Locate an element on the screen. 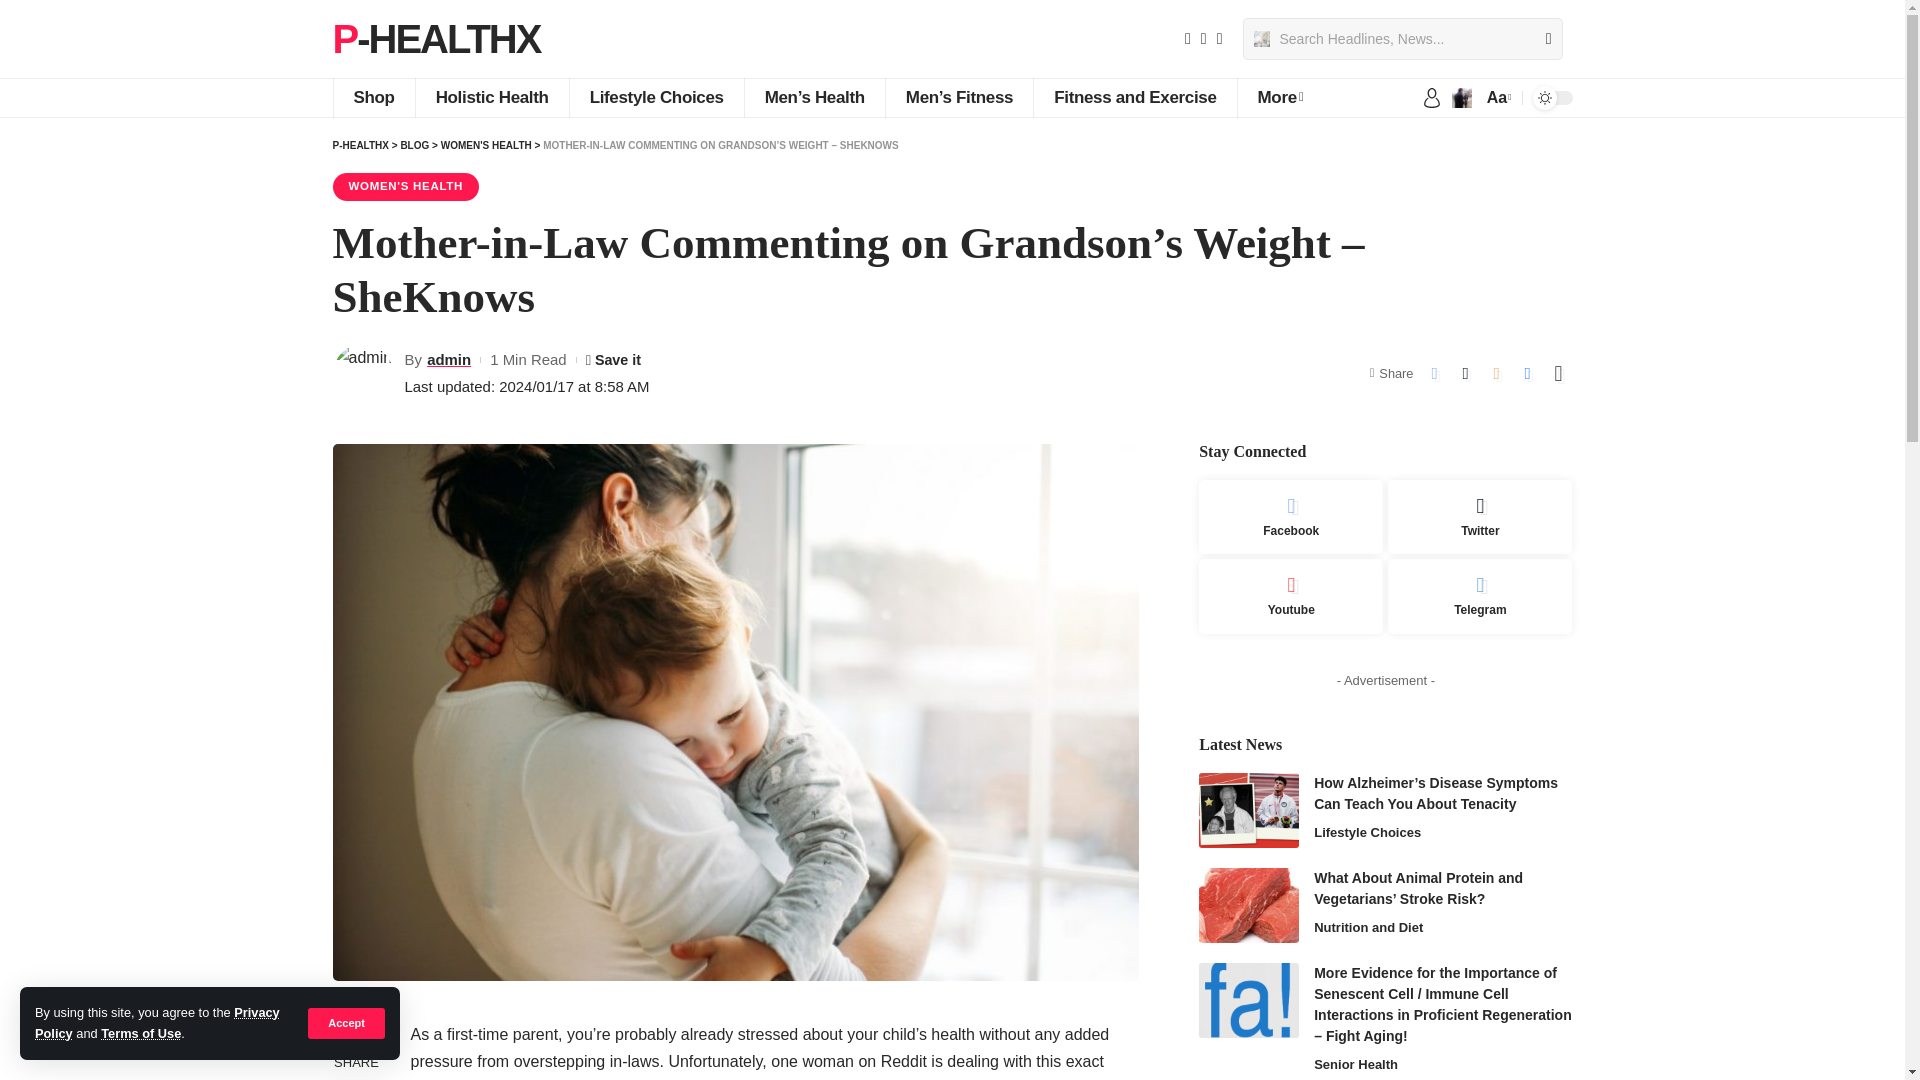  Go to the Women's Health Category archives. is located at coordinates (486, 146).